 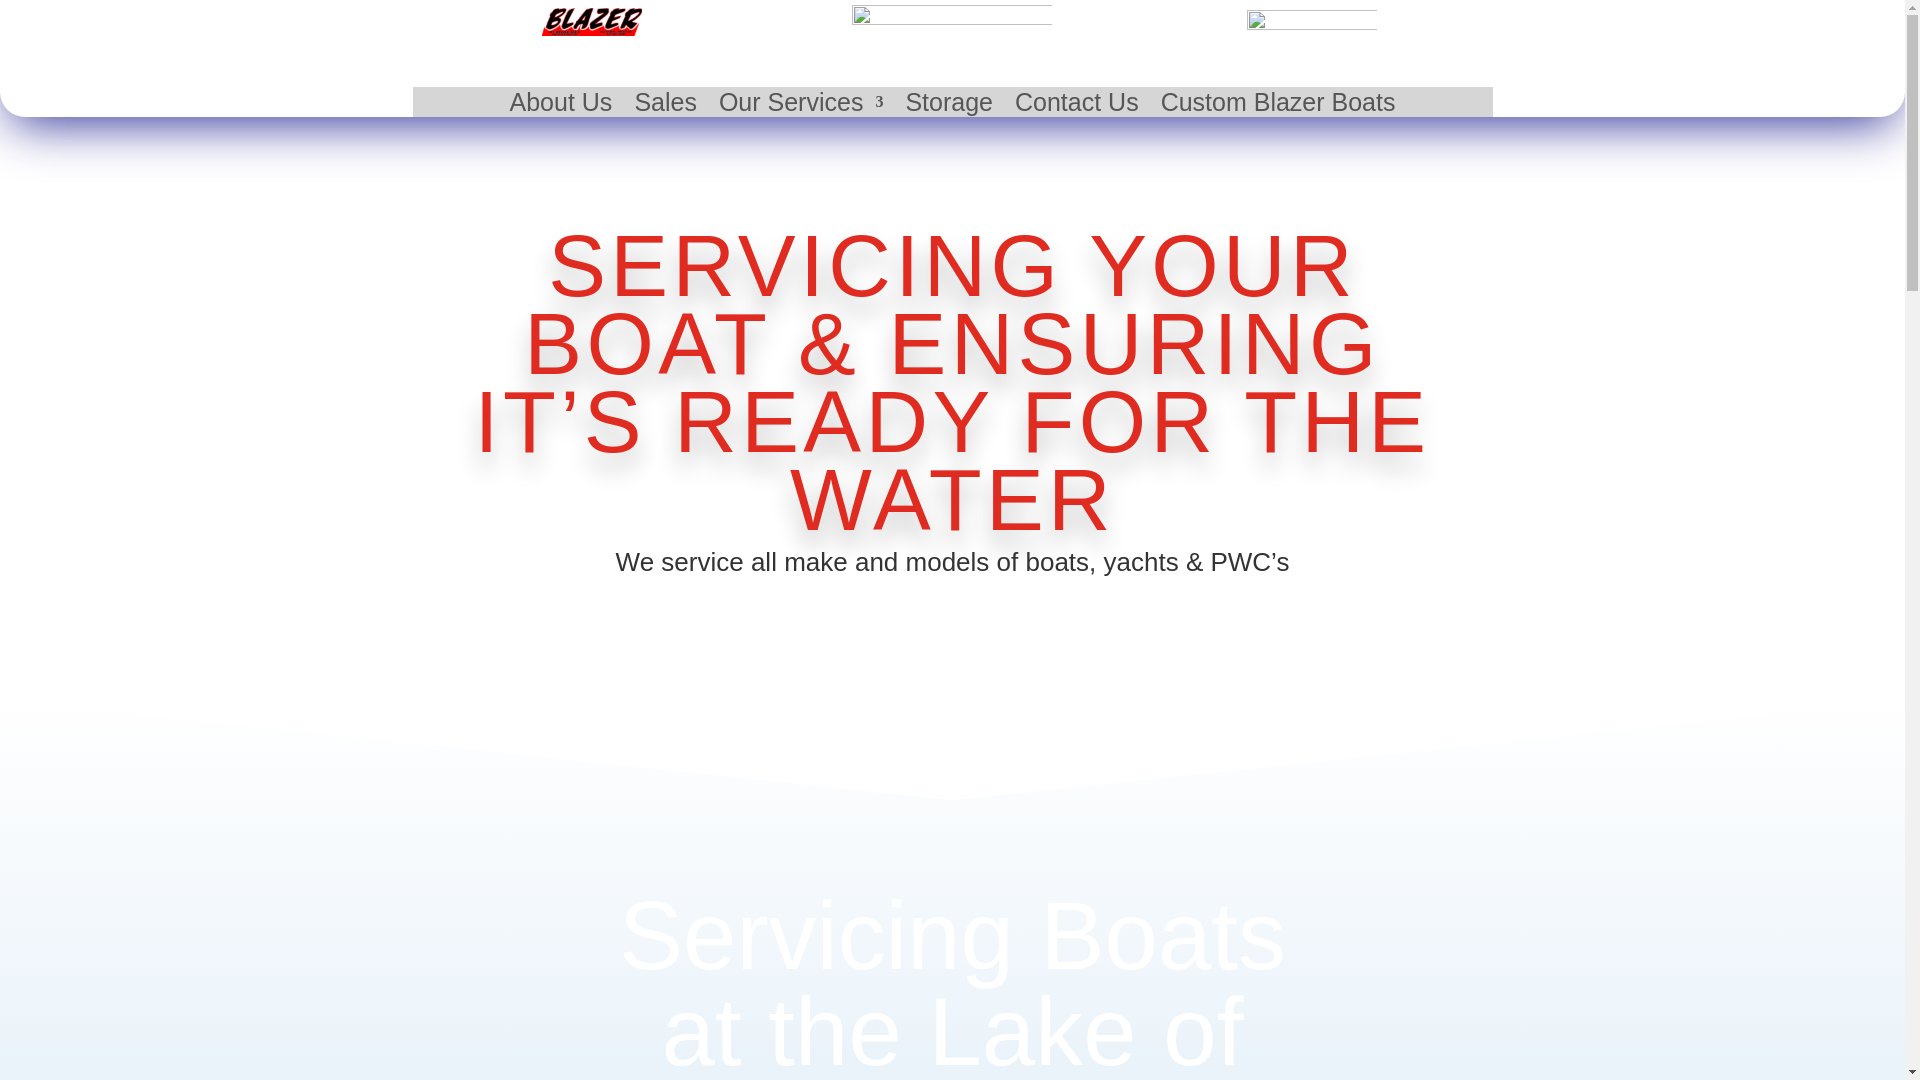 What do you see at coordinates (948, 106) in the screenshot?
I see `Storage` at bounding box center [948, 106].